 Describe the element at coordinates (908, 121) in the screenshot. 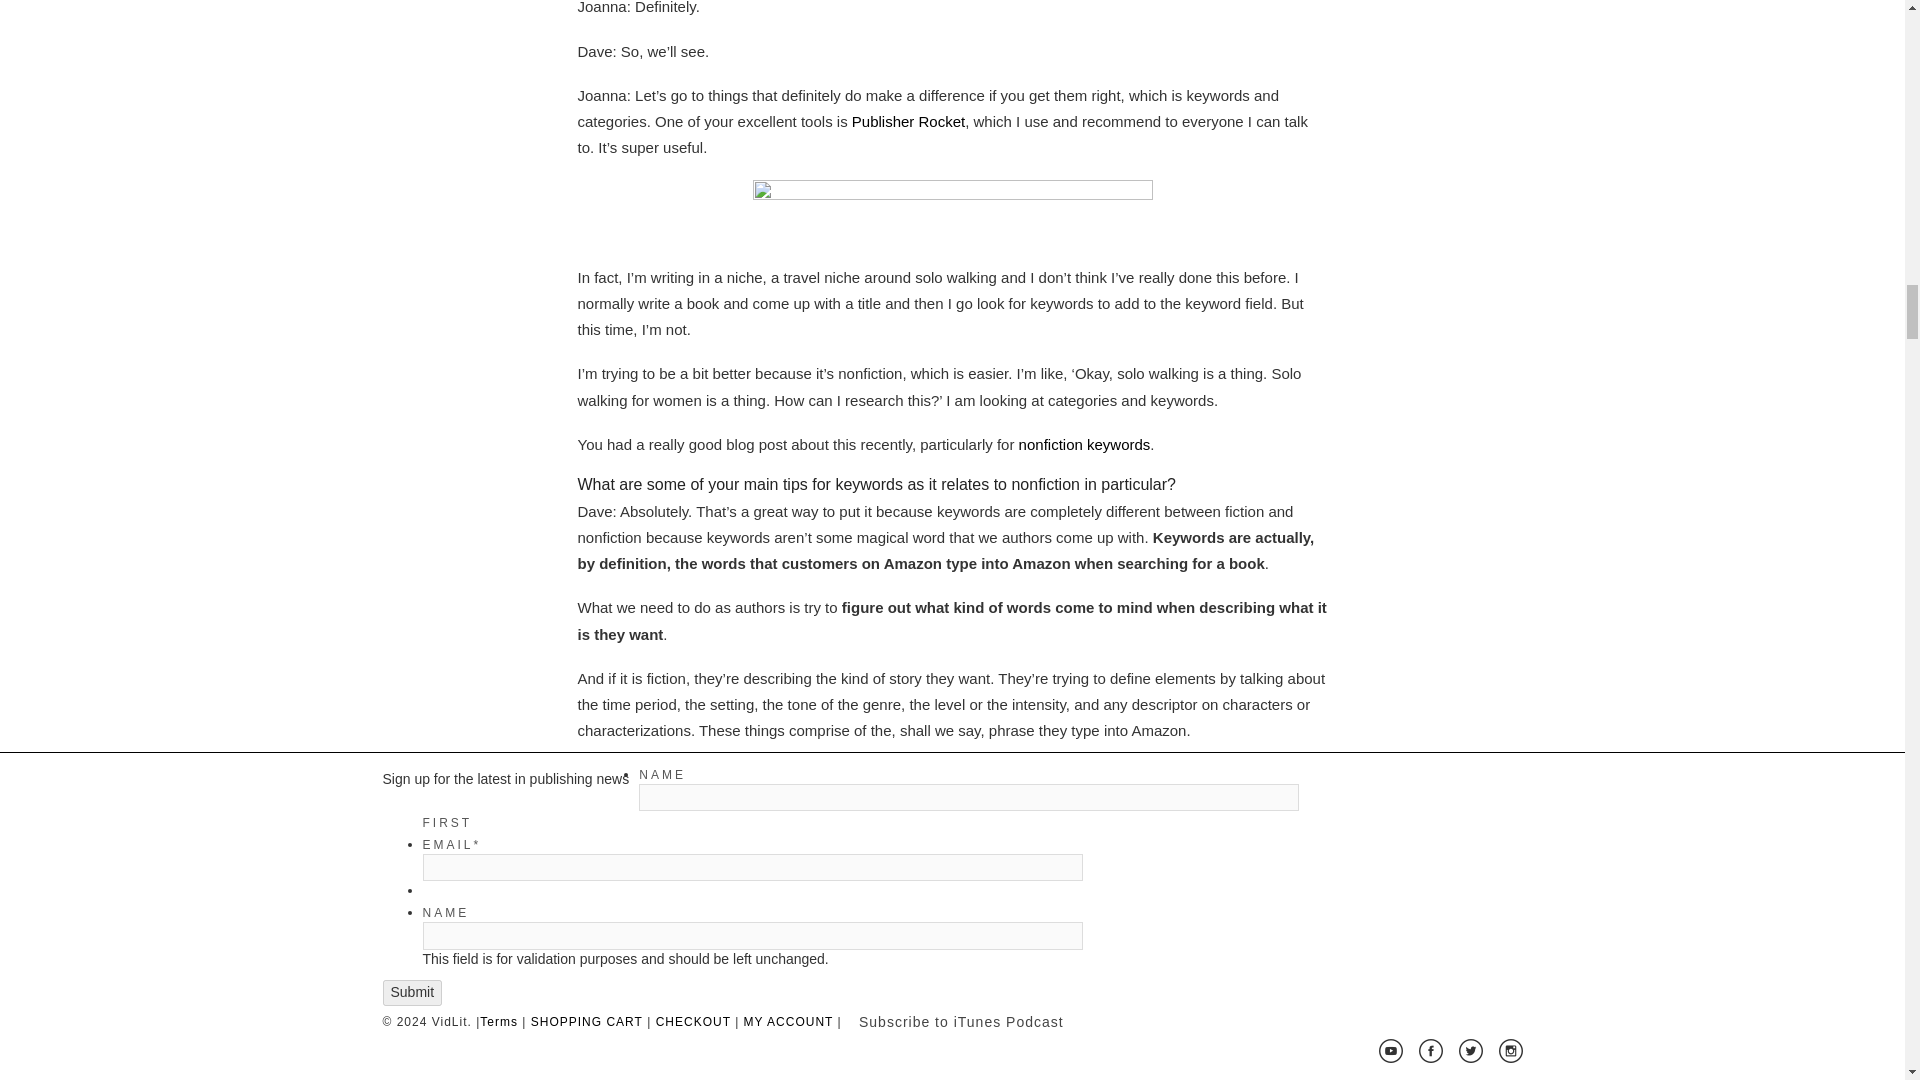

I see `Publisher Rocket` at that location.